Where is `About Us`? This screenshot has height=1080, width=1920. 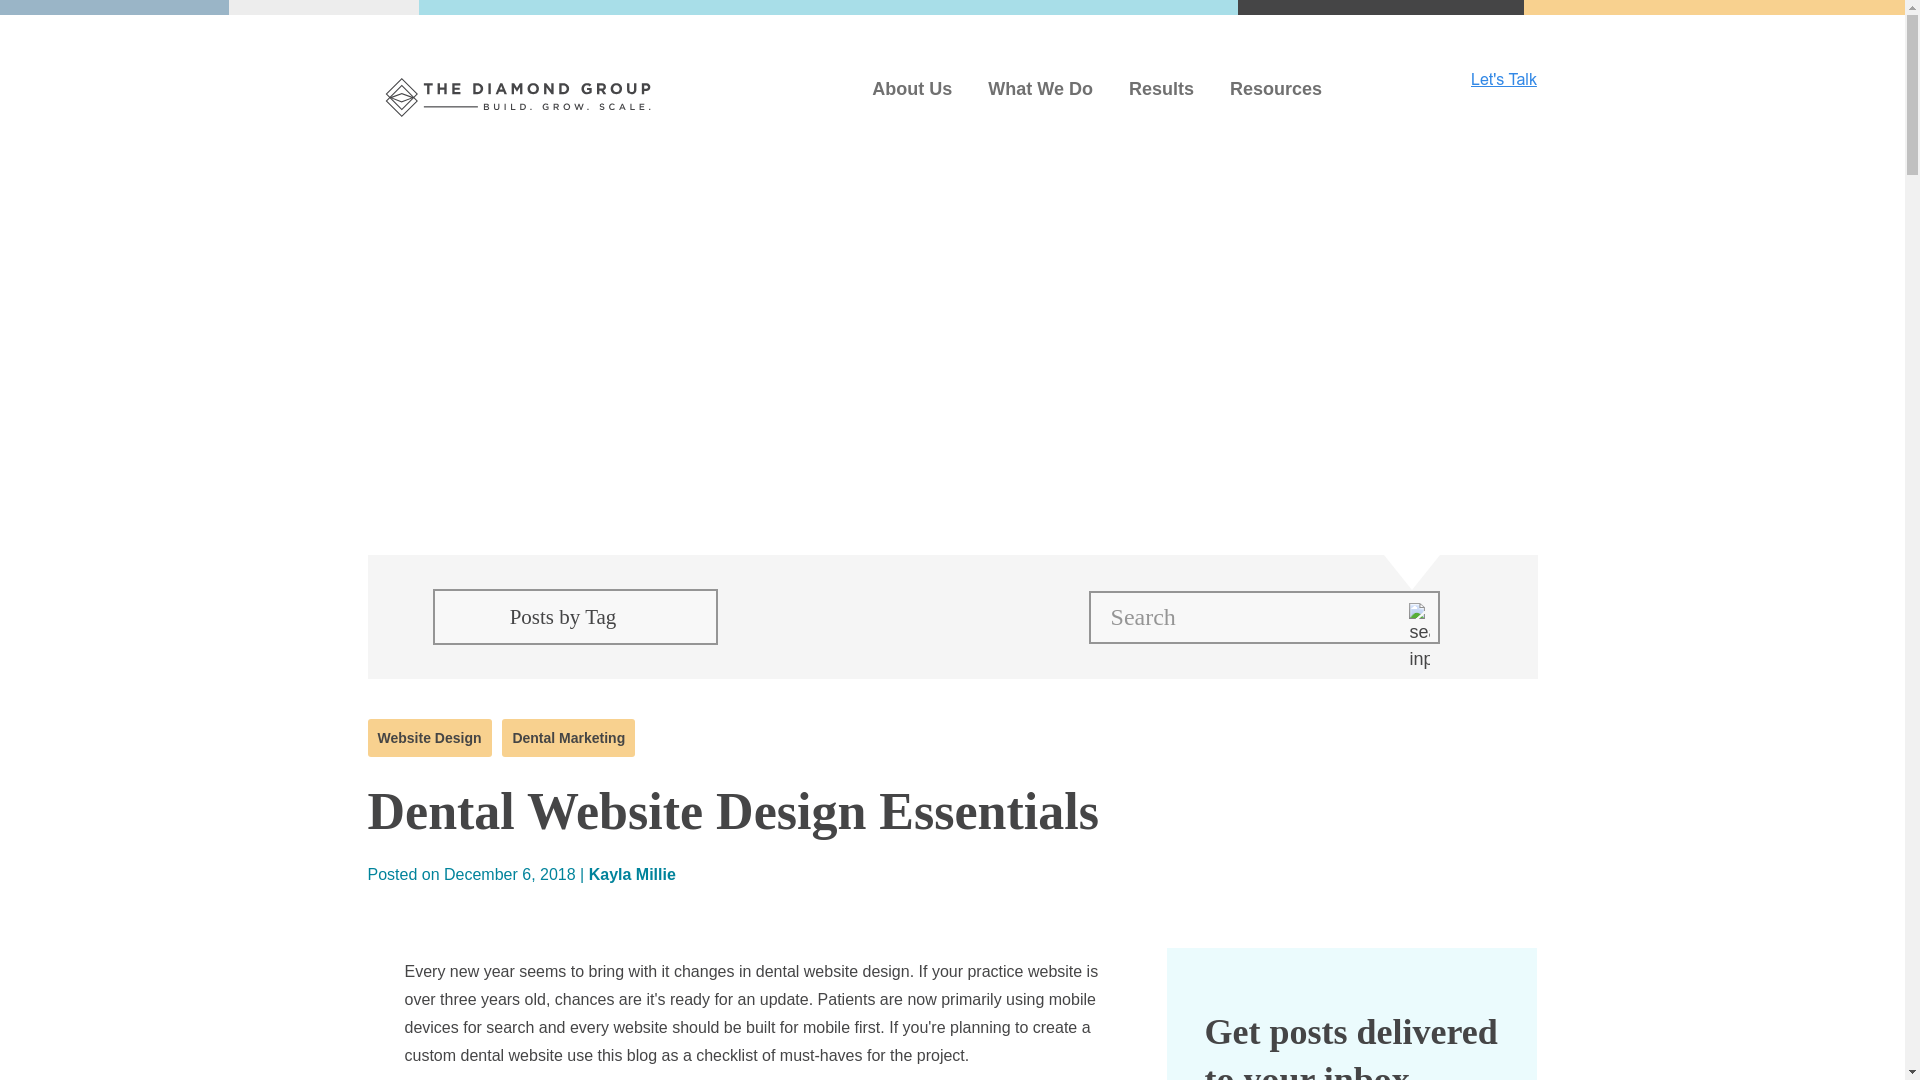
About Us is located at coordinates (912, 89).